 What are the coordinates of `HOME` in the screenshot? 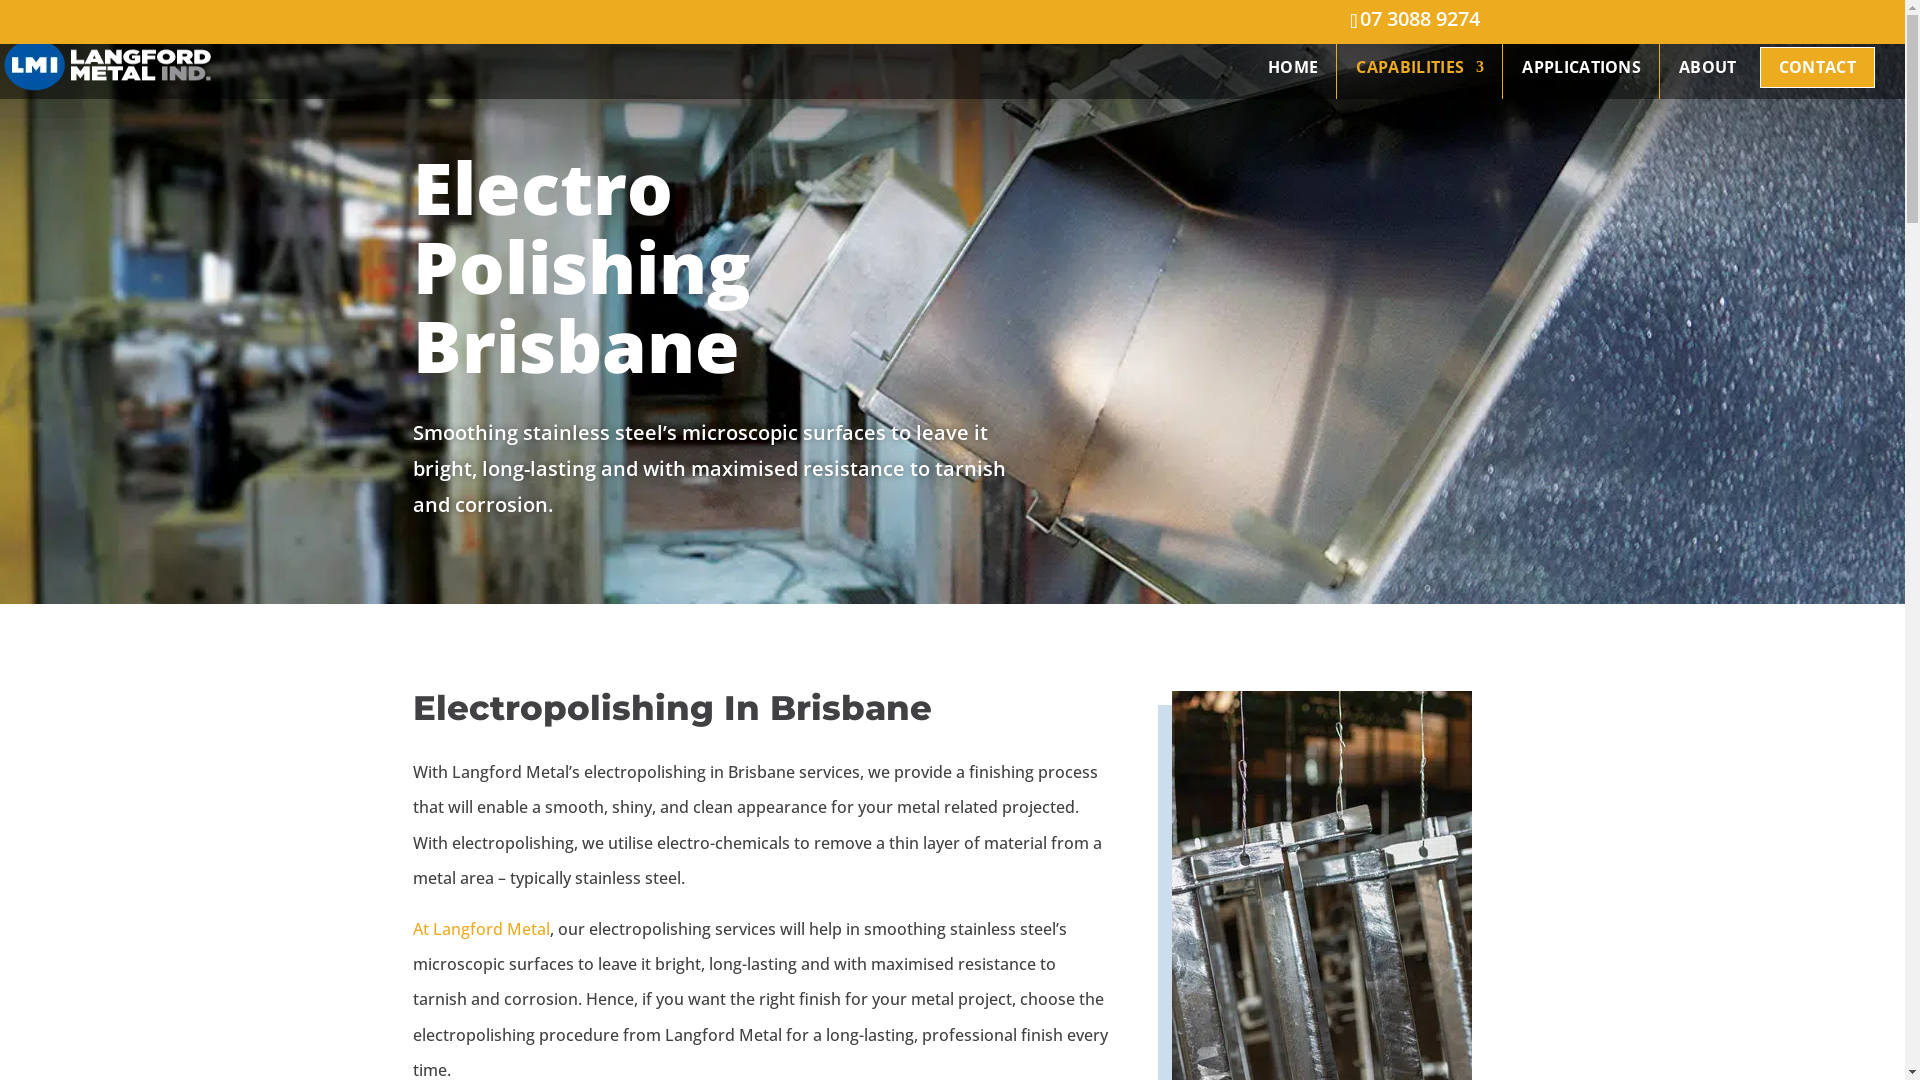 It's located at (1286, 84).